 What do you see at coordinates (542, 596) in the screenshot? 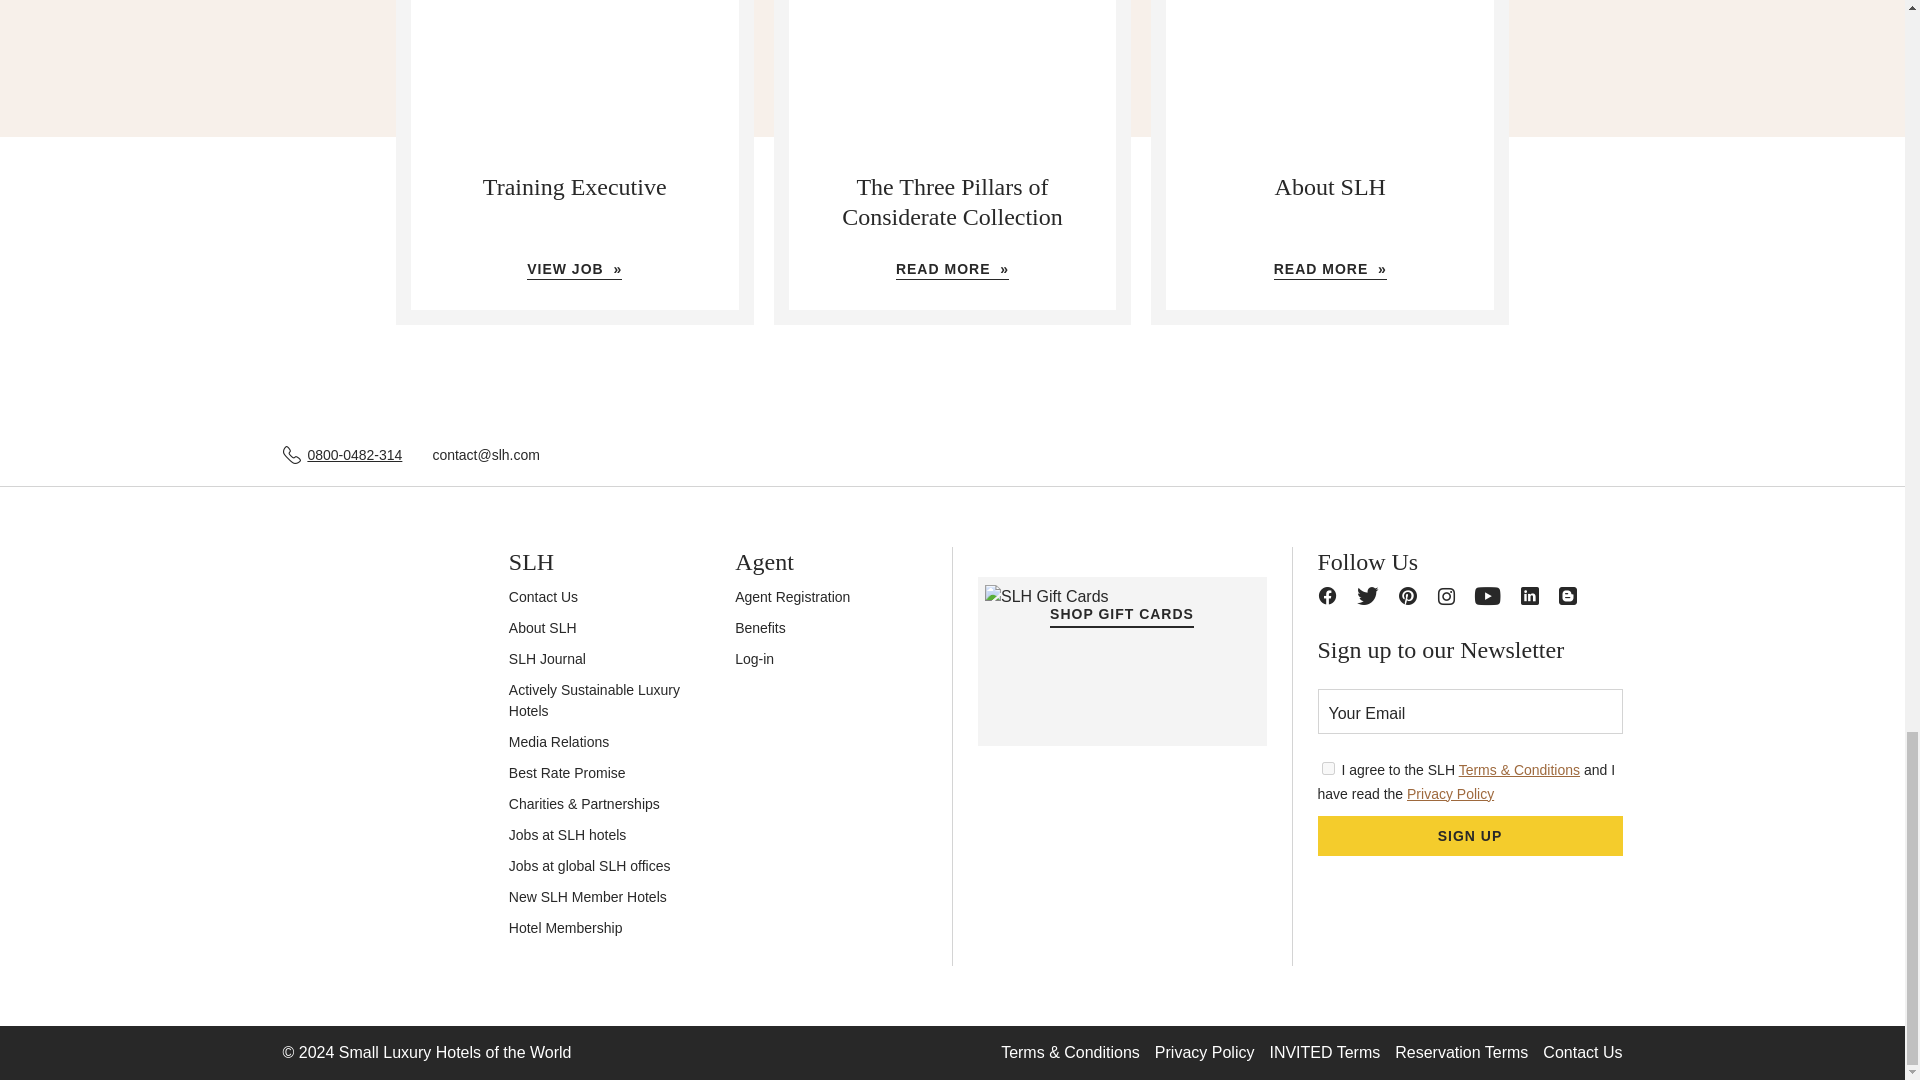
I see `Contact Us` at bounding box center [542, 596].